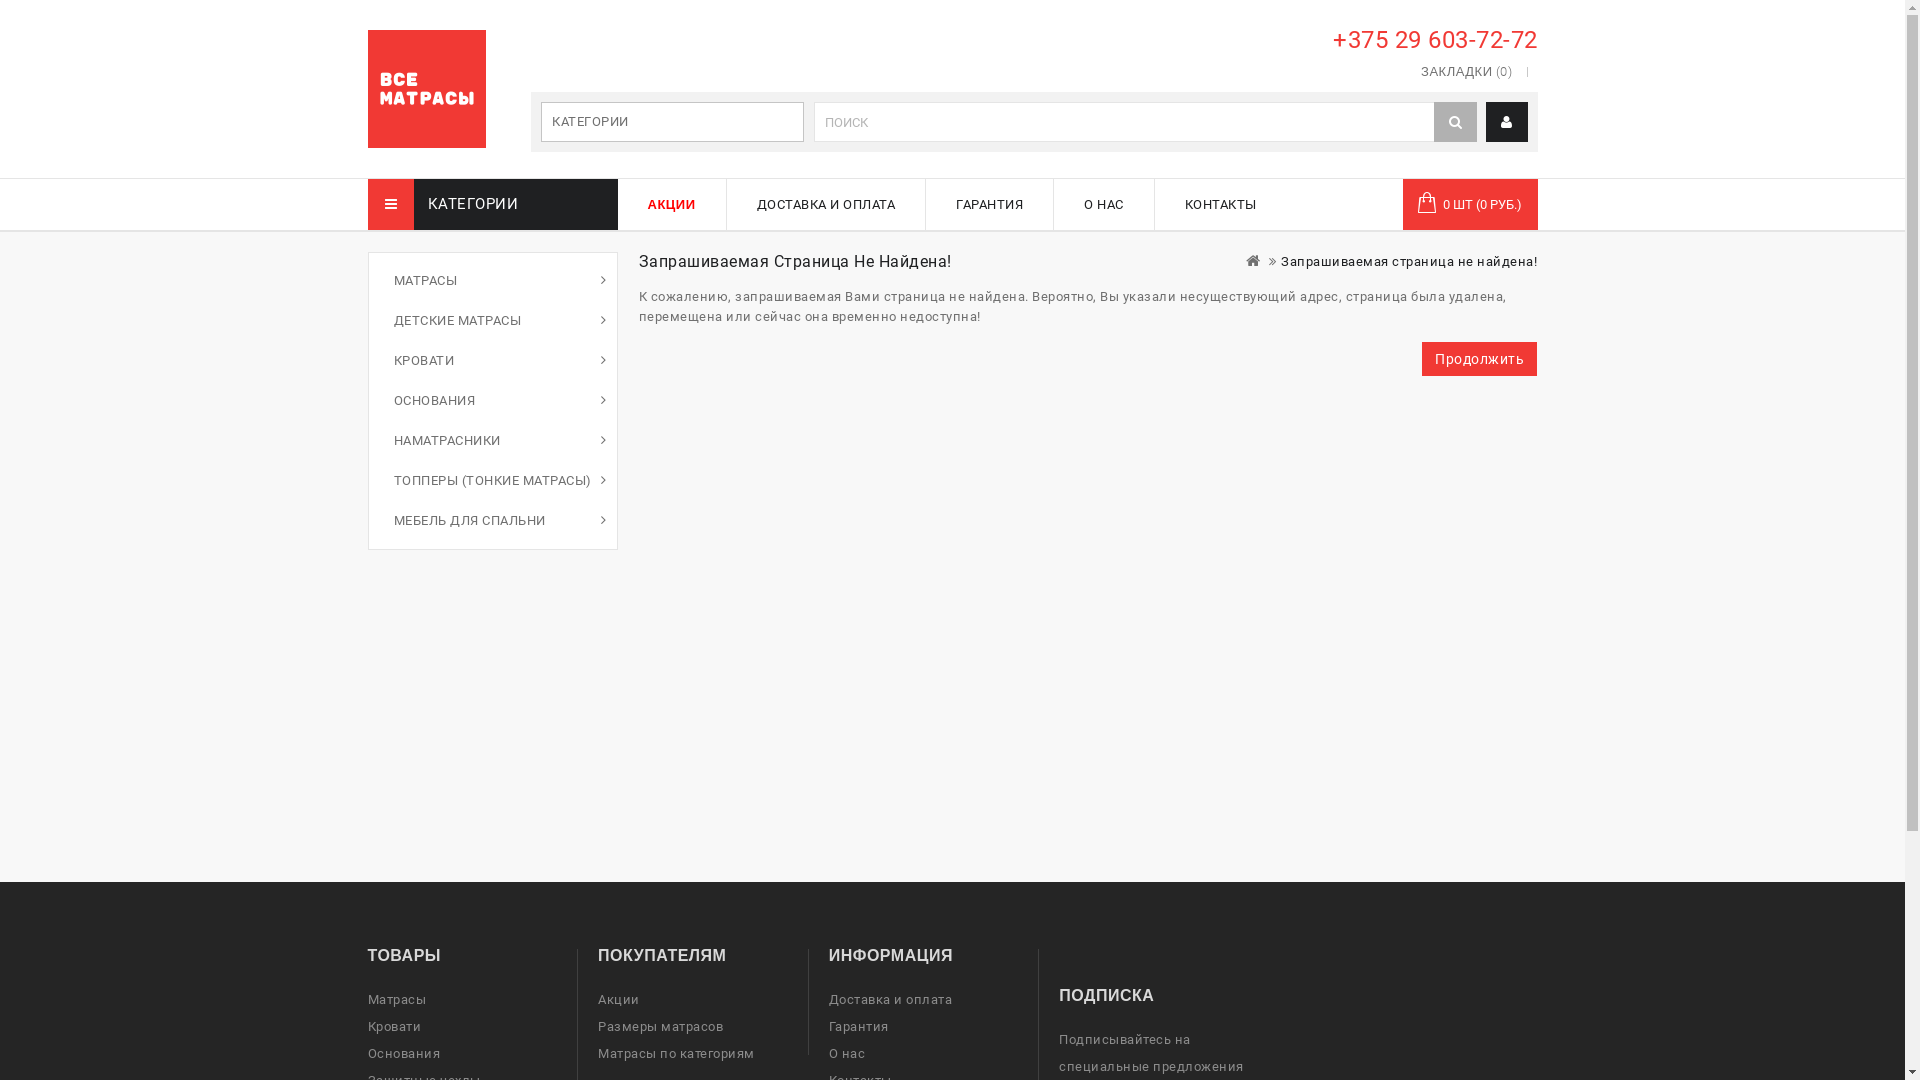  Describe the element at coordinates (1432, 40) in the screenshot. I see `+375 29 603-72-72` at that location.